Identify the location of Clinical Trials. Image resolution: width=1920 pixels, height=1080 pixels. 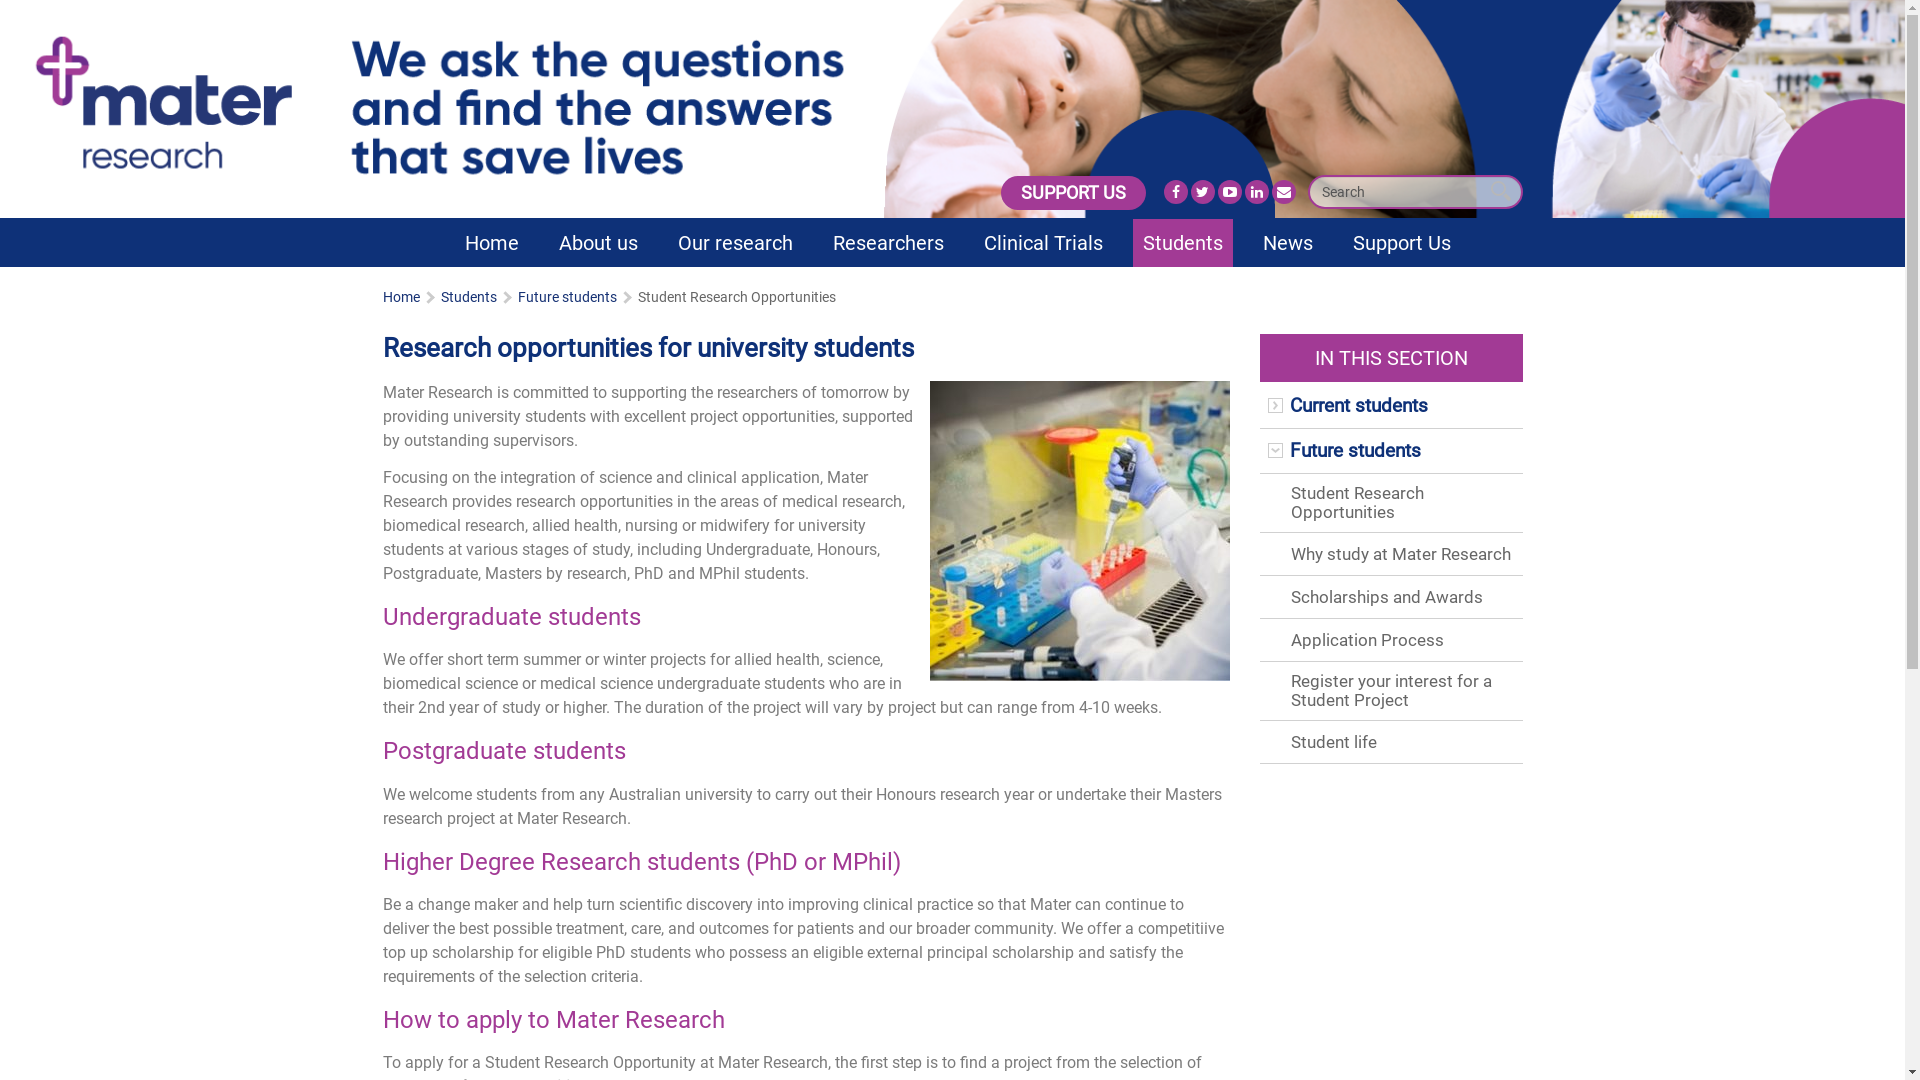
(1044, 243).